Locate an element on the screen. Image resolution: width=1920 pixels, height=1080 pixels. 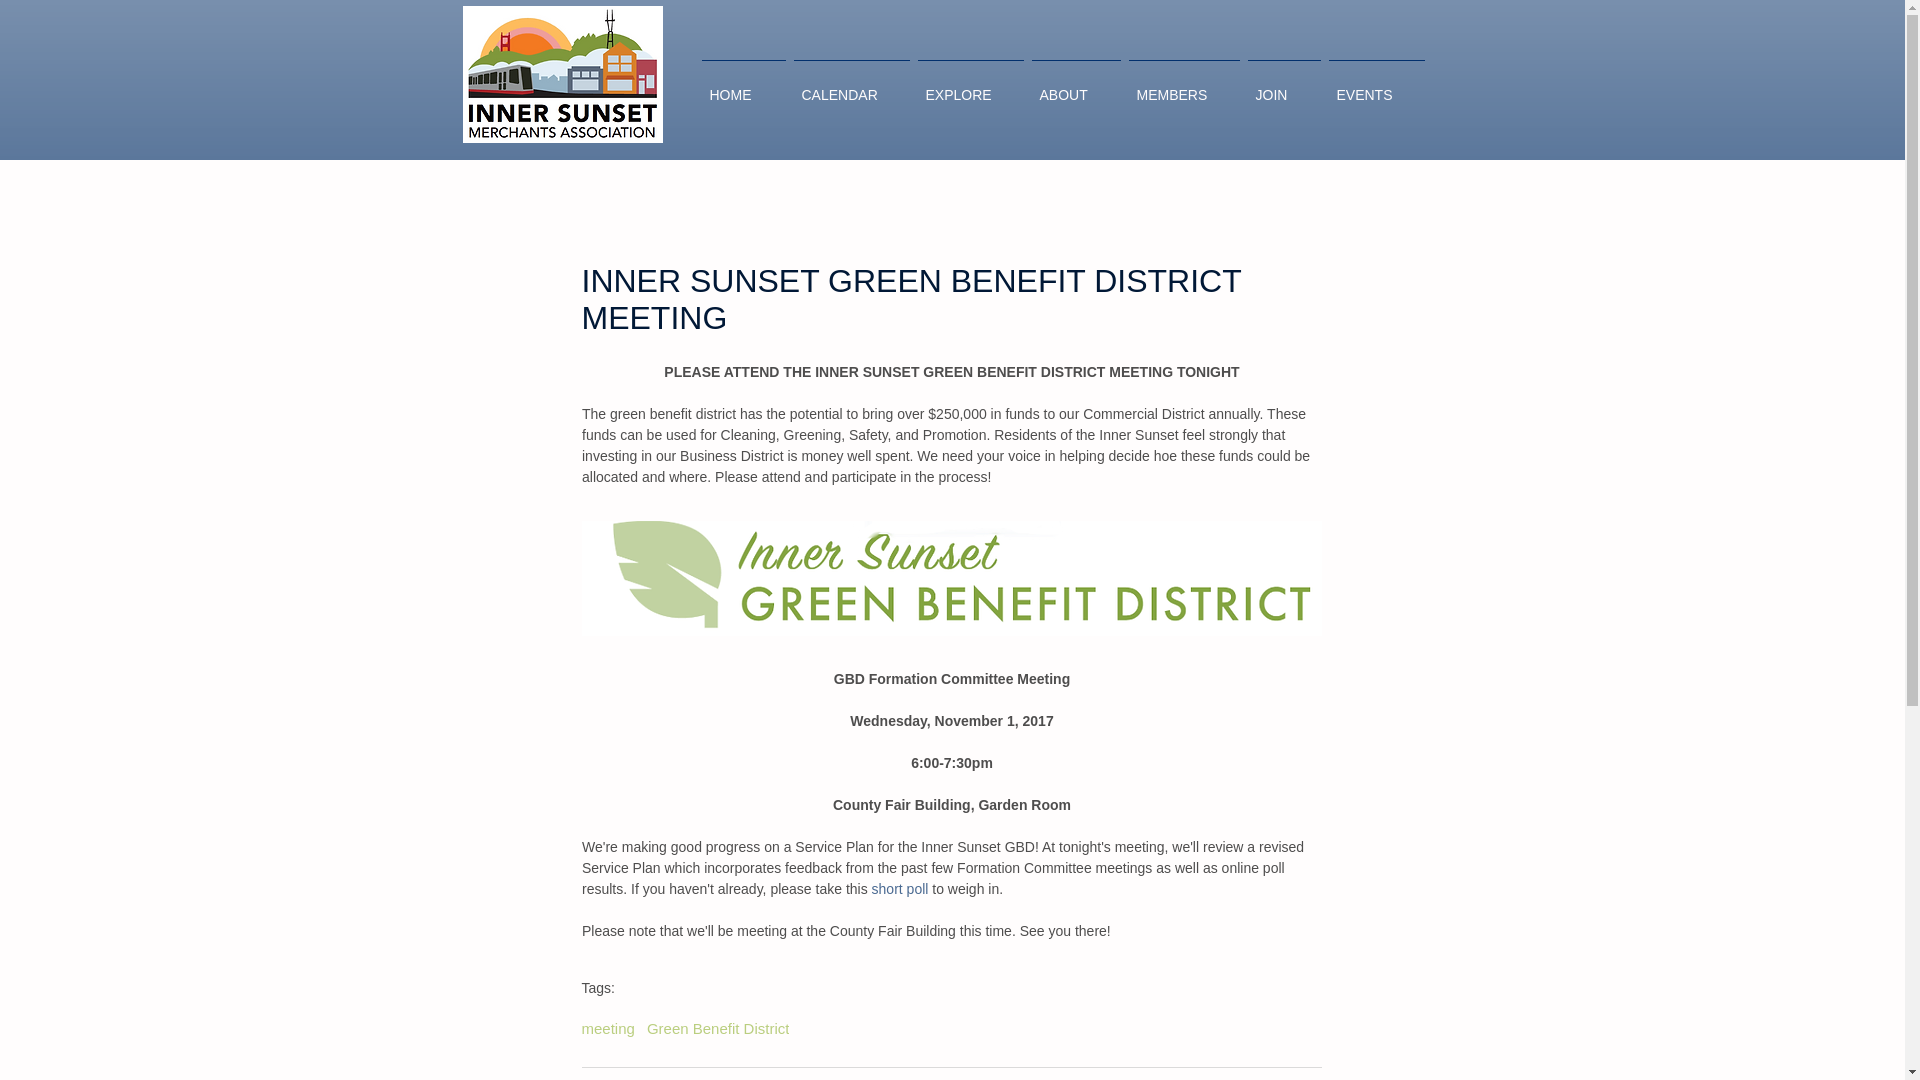
Green Benefit District is located at coordinates (718, 1028).